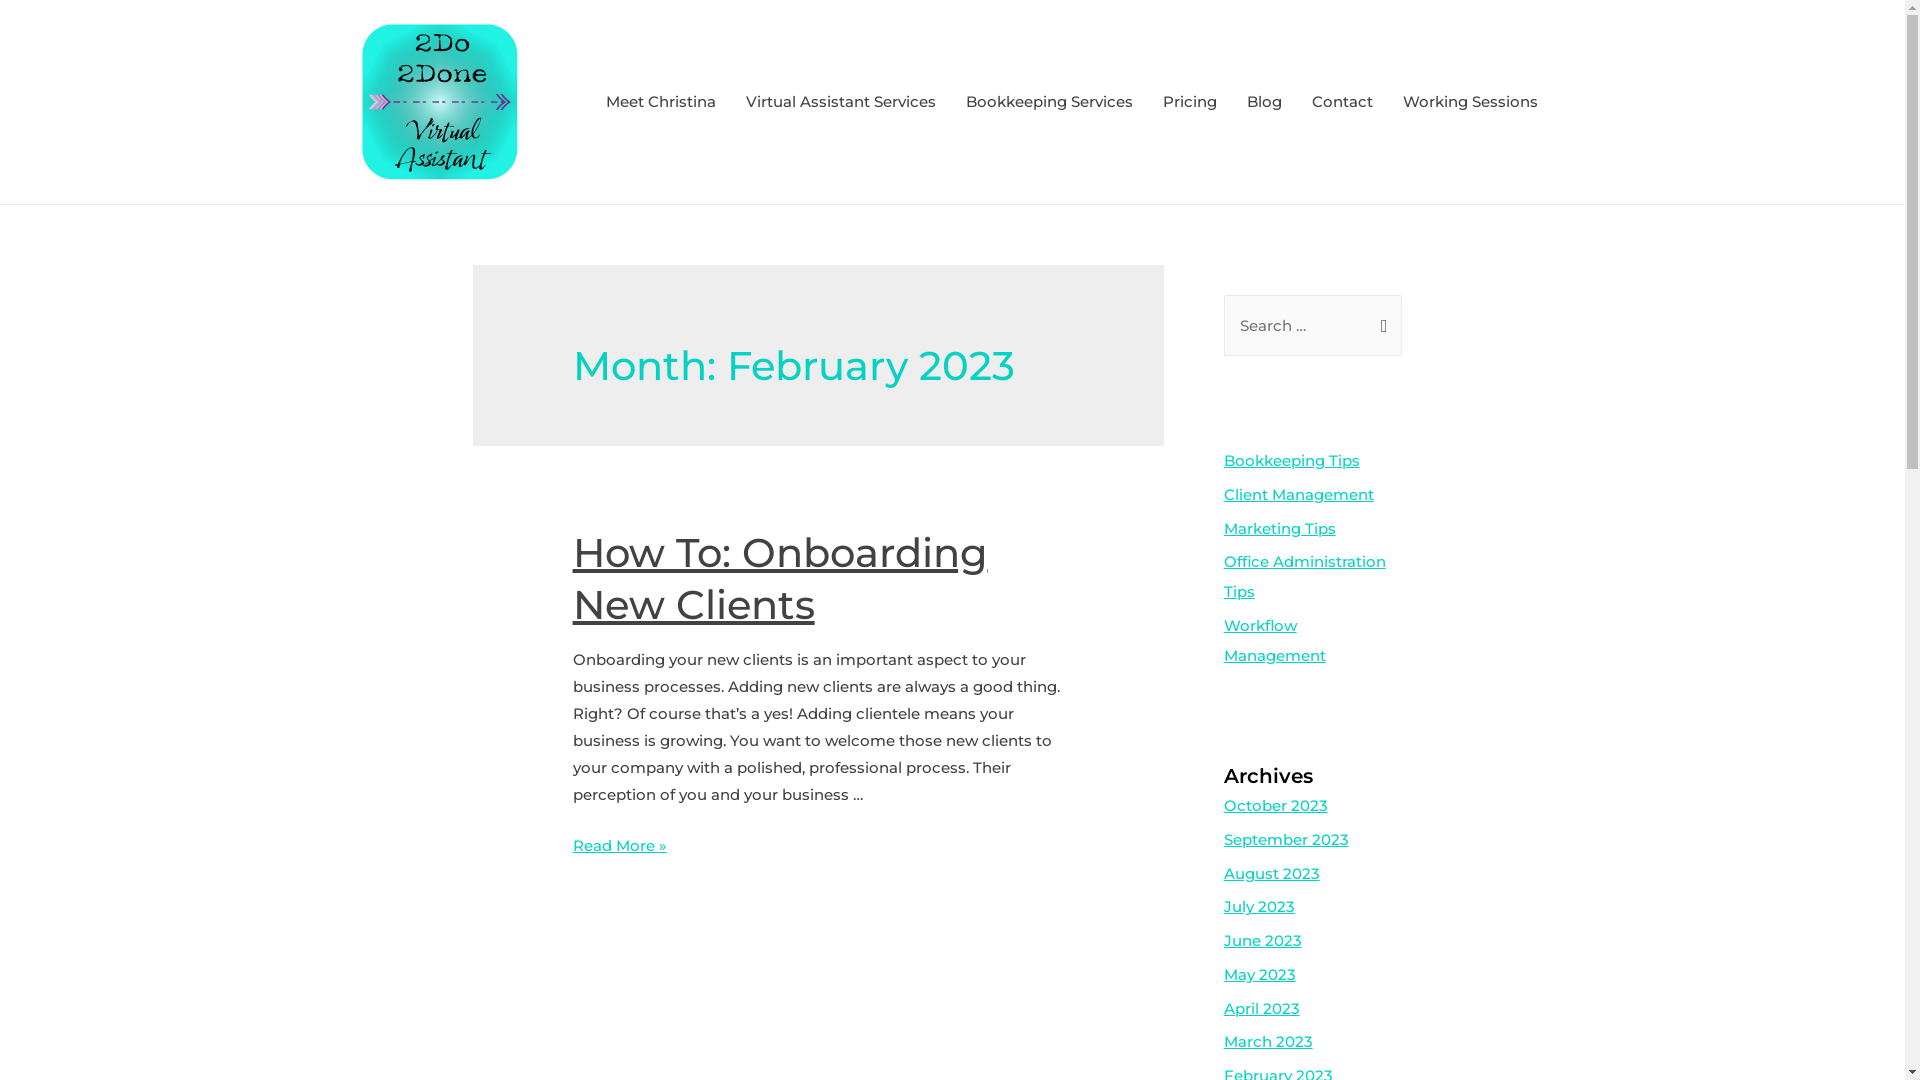 This screenshot has width=1920, height=1080. I want to click on September 2023, so click(1286, 840).